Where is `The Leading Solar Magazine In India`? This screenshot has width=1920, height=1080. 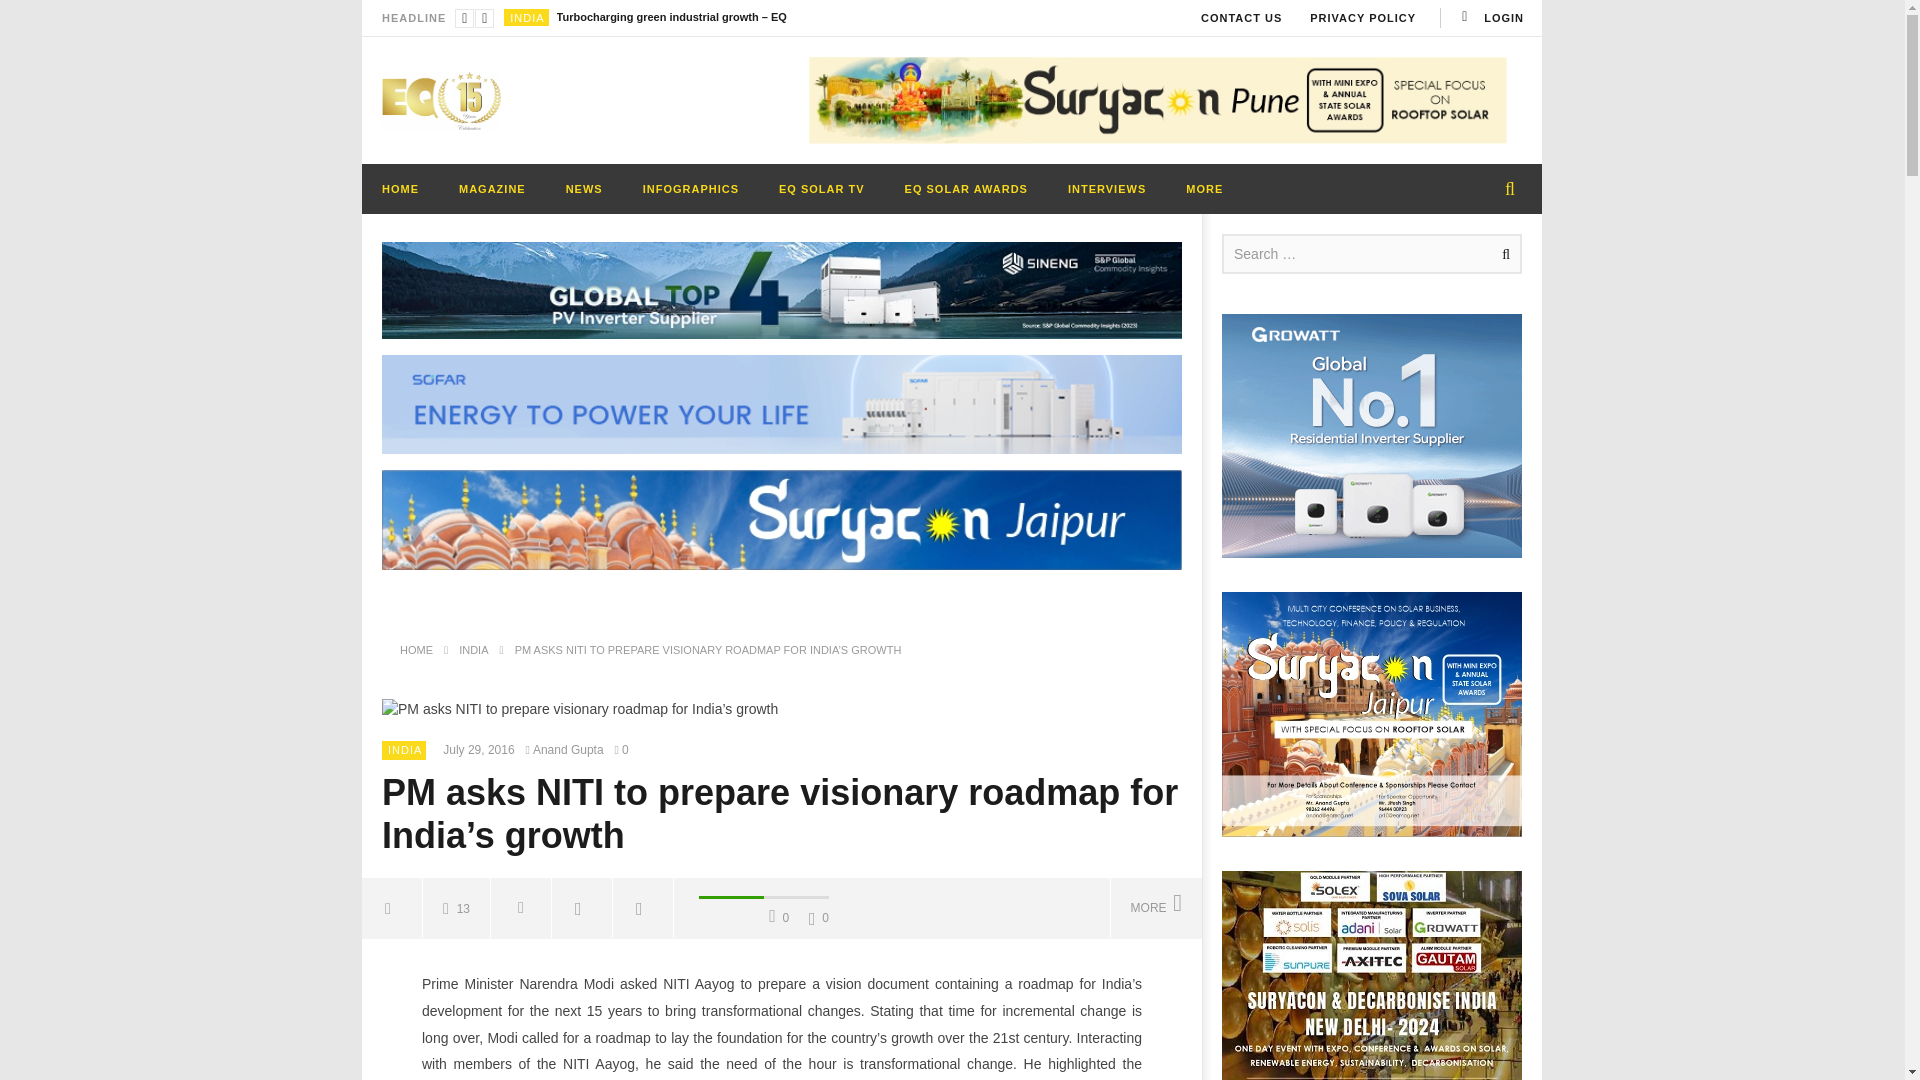 The Leading Solar Magazine In India is located at coordinates (442, 100).